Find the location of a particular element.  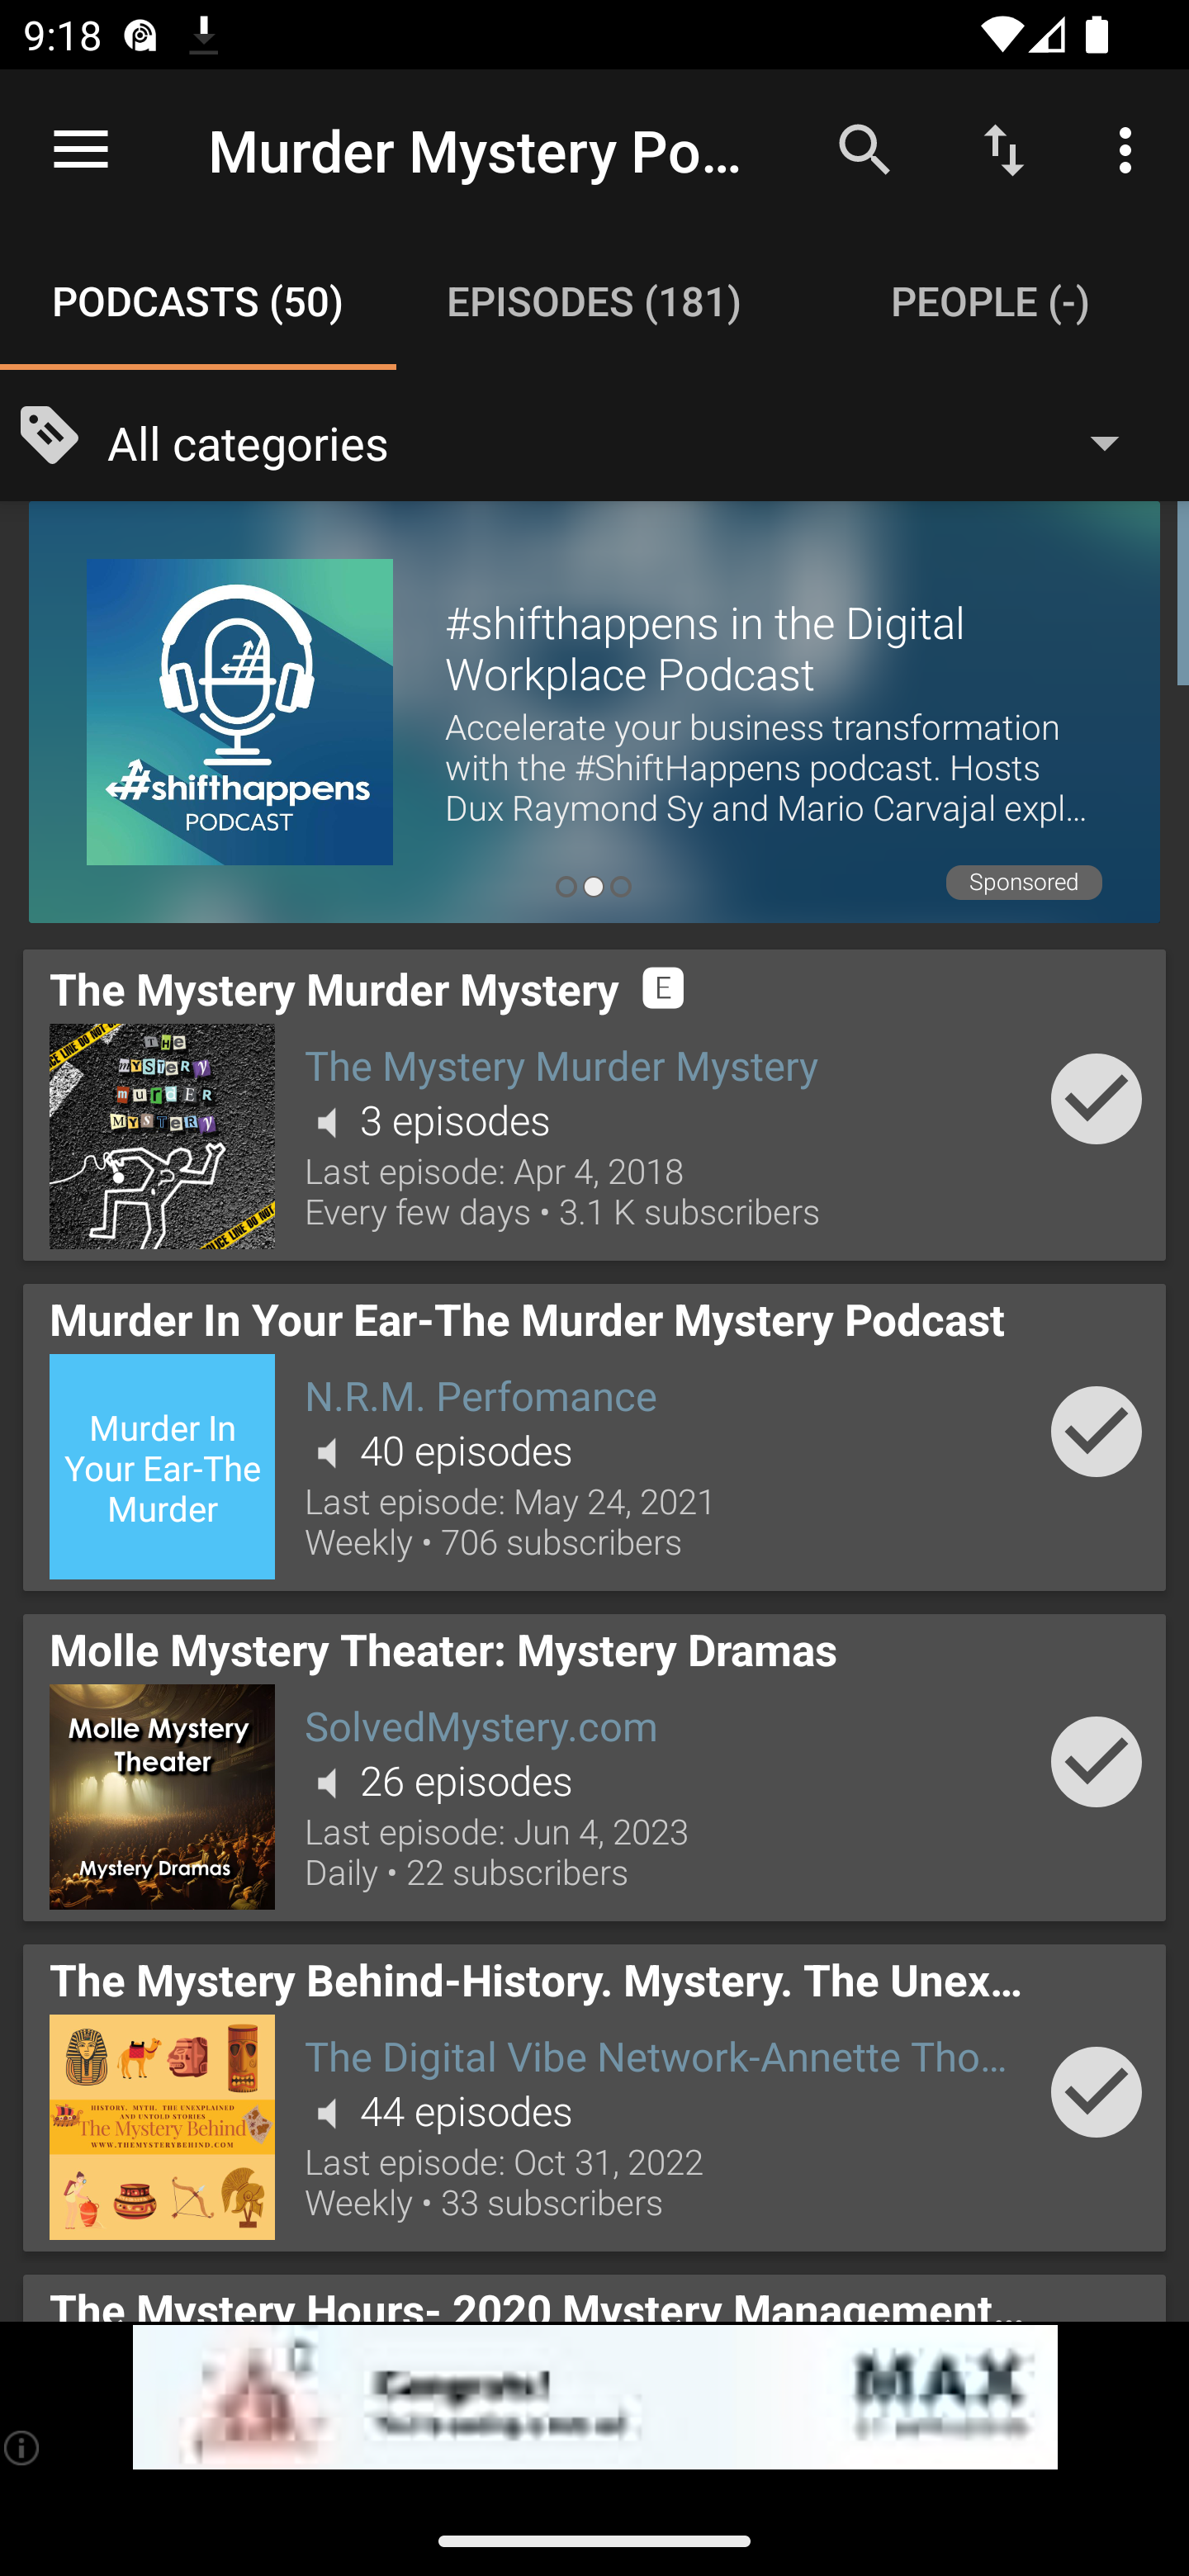

Sort is located at coordinates (1004, 149).